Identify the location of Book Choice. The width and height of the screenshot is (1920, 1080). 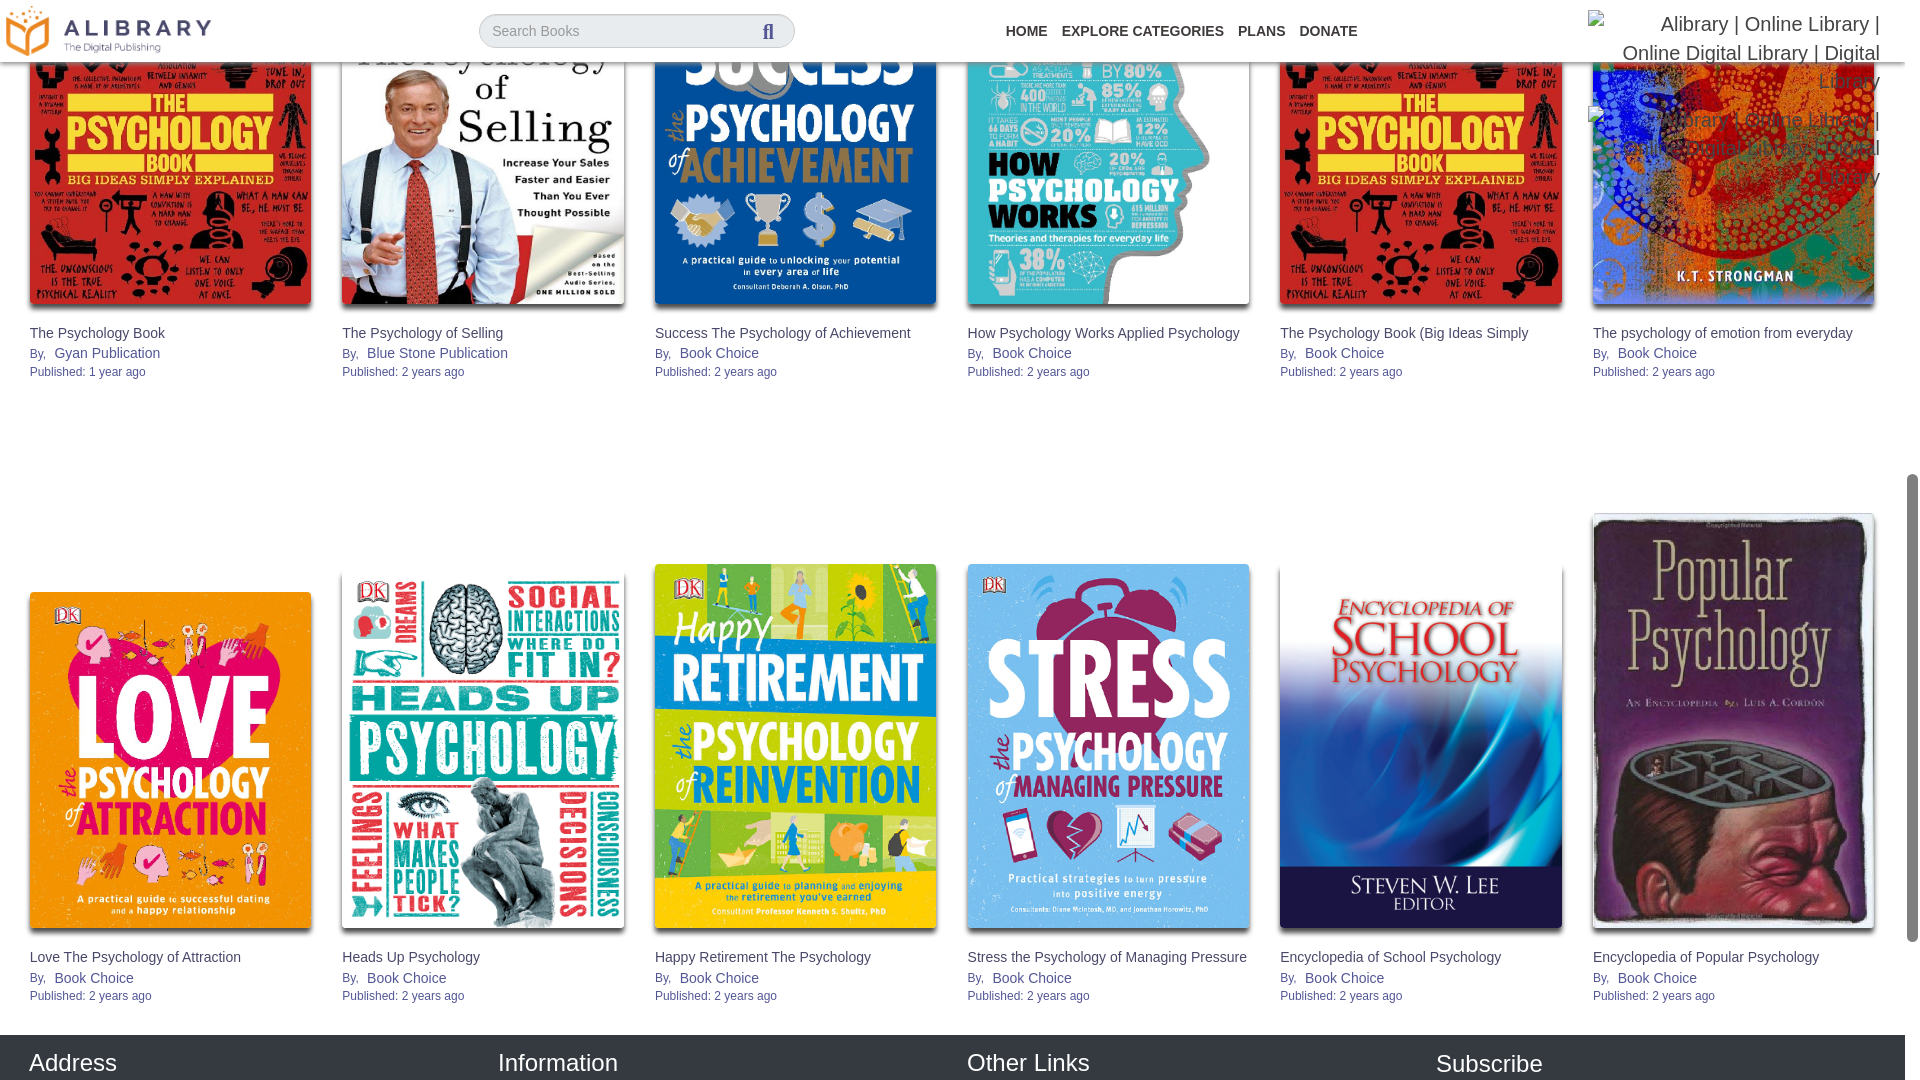
(1656, 353).